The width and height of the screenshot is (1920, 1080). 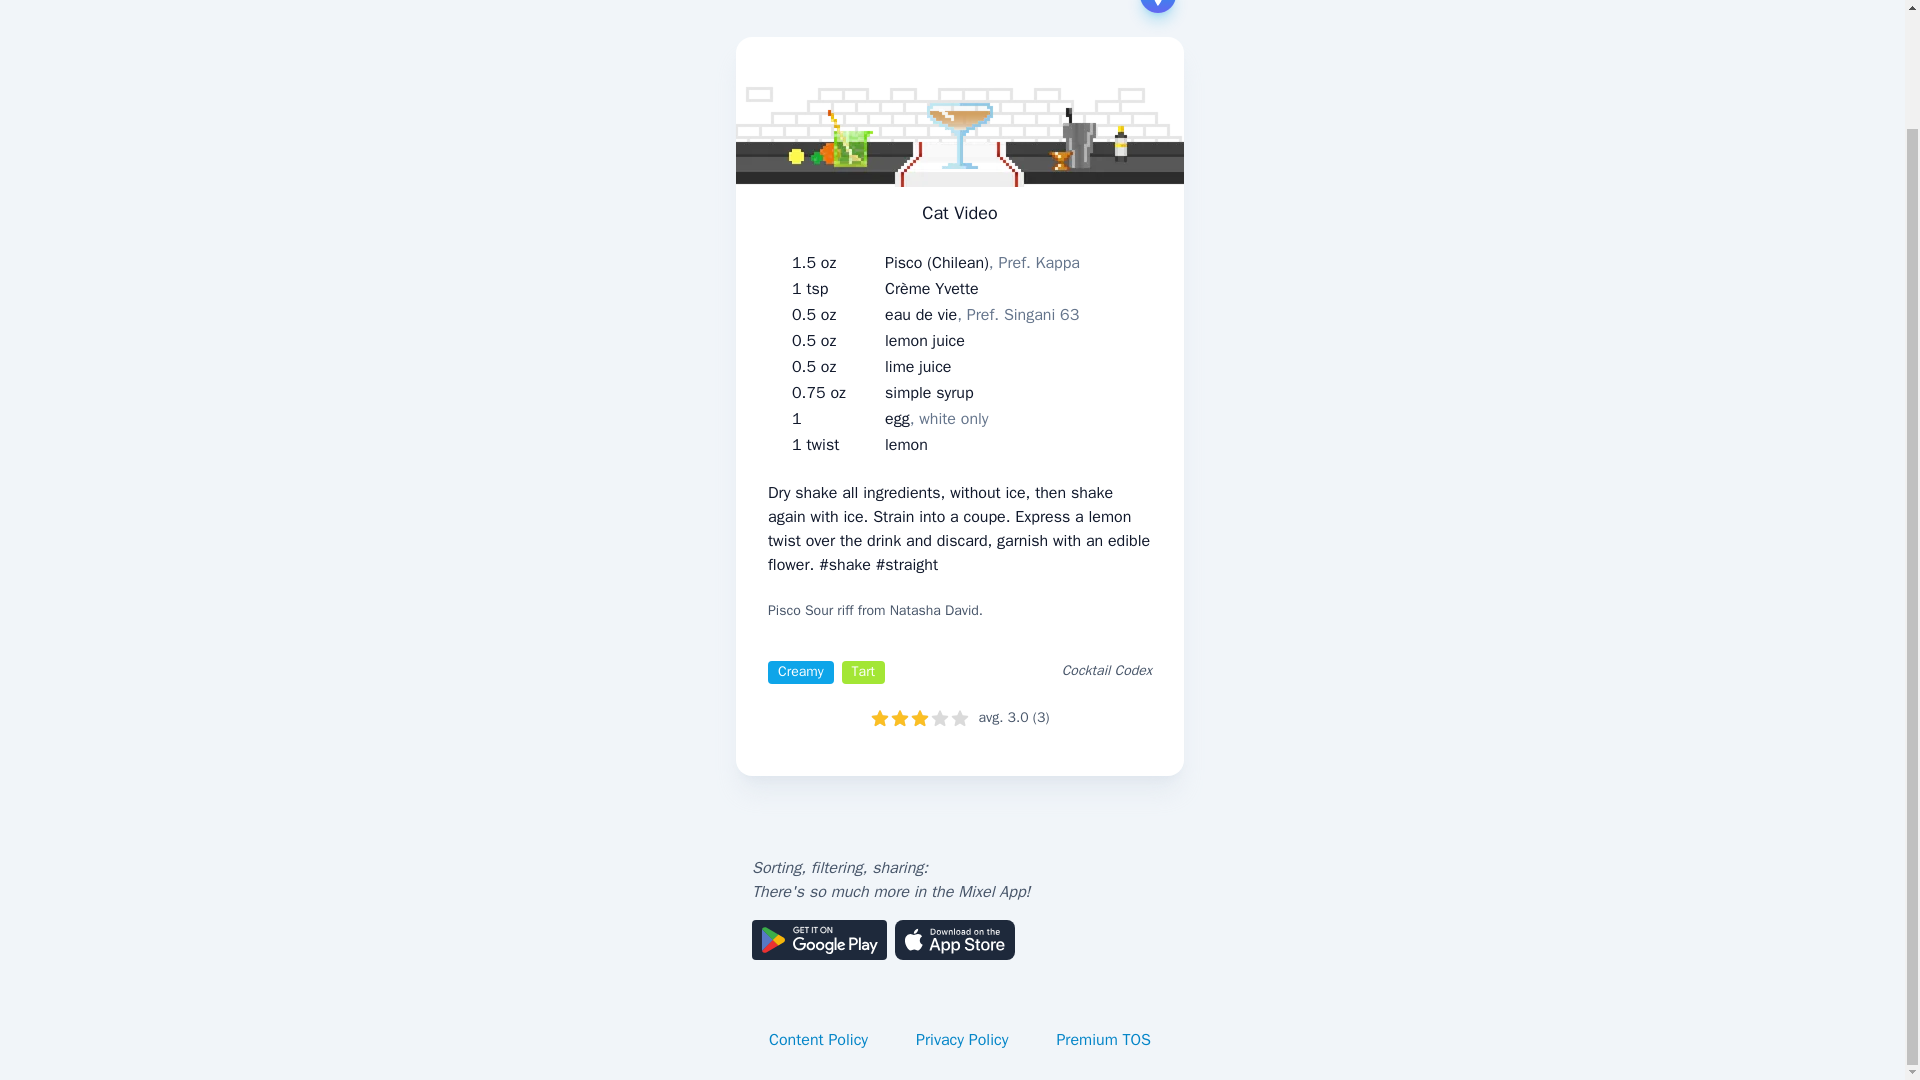 What do you see at coordinates (982, 315) in the screenshot?
I see `eau de vie, Pref. Singani 63` at bounding box center [982, 315].